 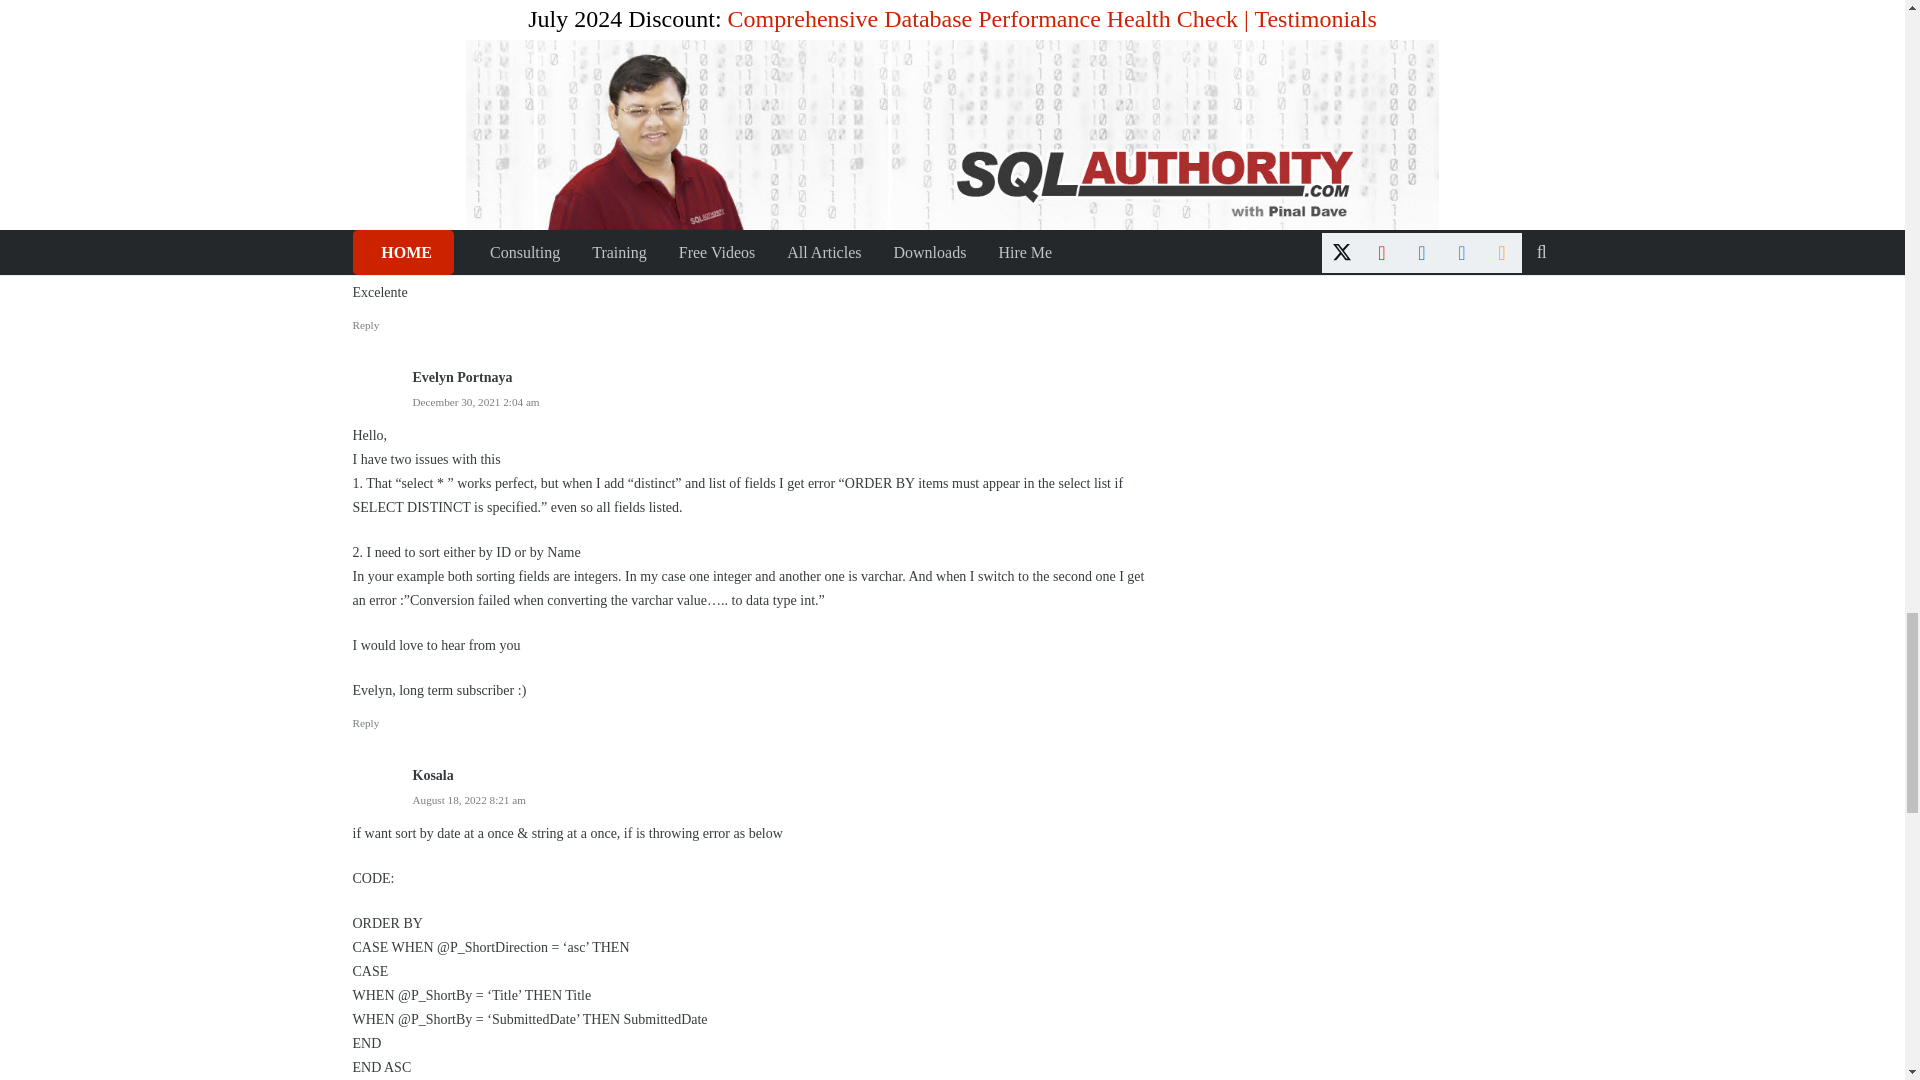 What do you see at coordinates (463, 96) in the screenshot?
I see `June 10, 2020 8:05 pm` at bounding box center [463, 96].